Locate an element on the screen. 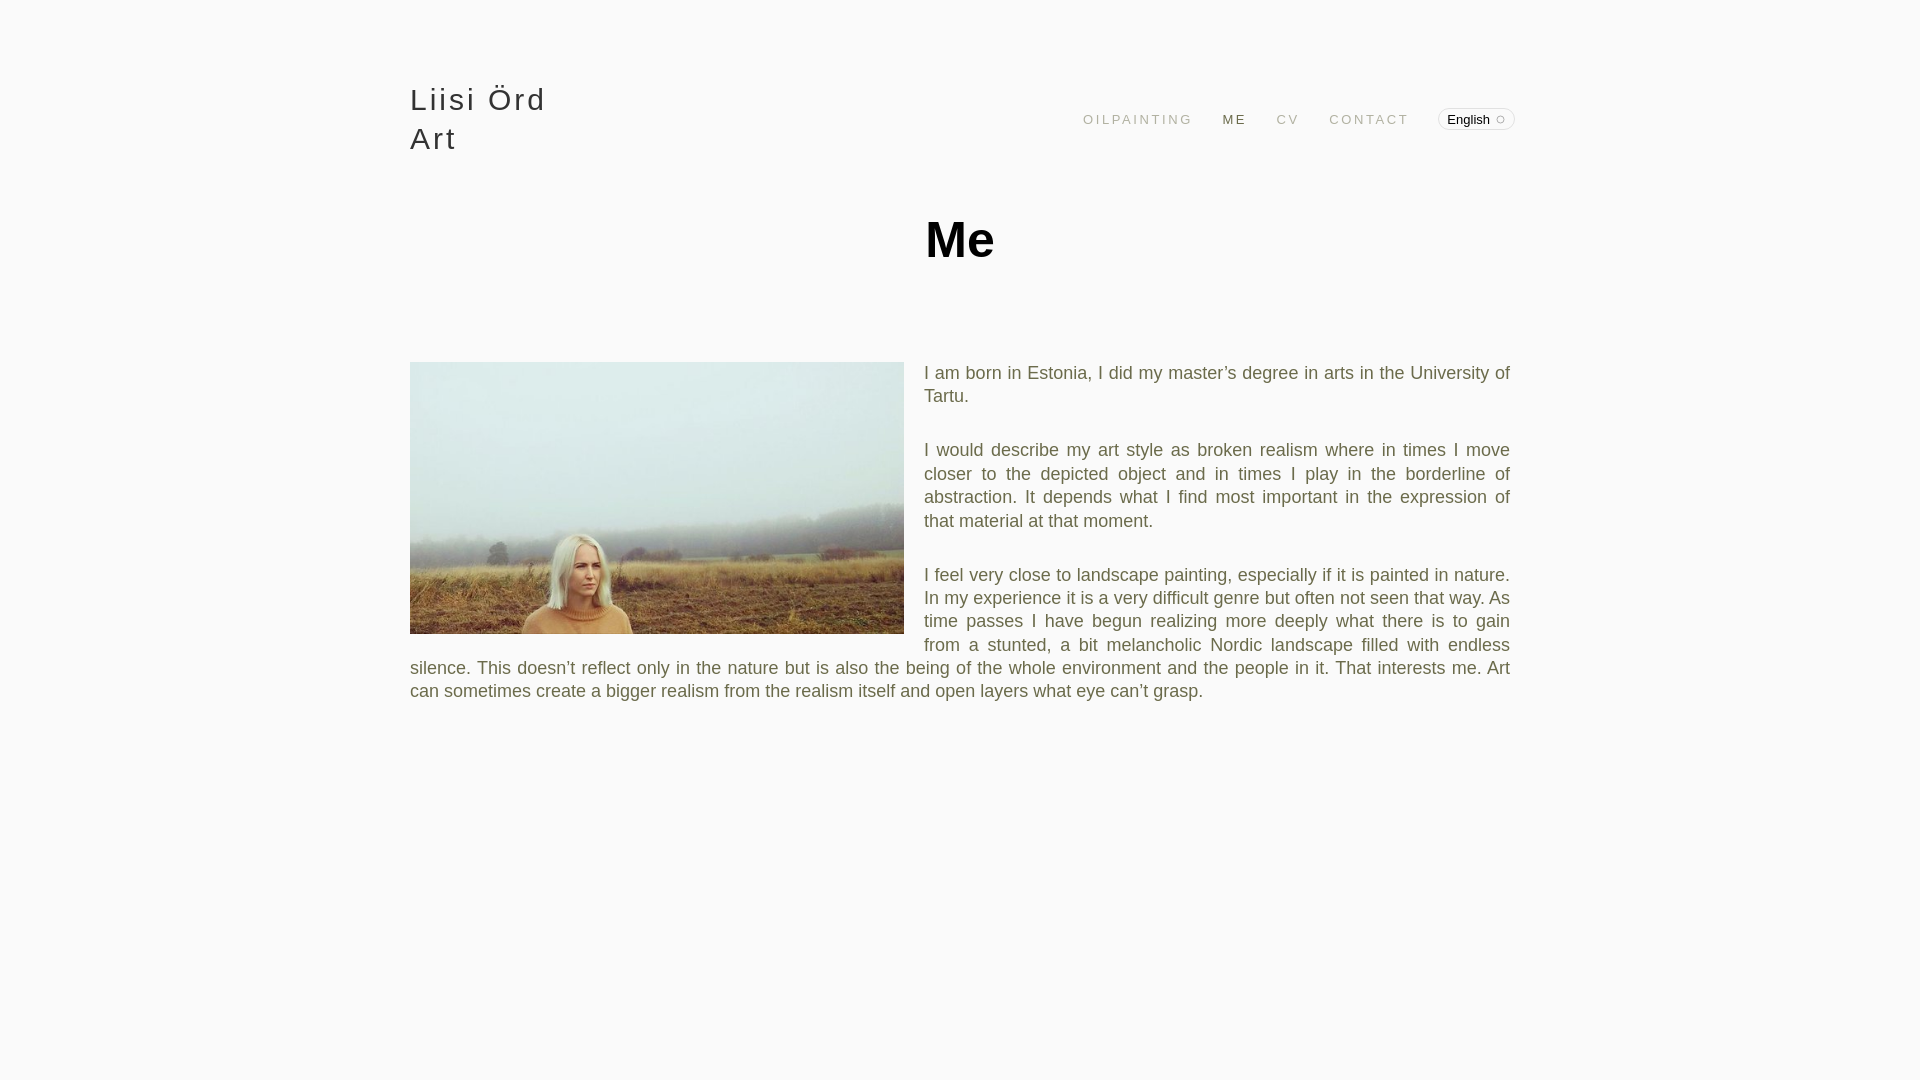 The height and width of the screenshot is (1080, 1920). ME is located at coordinates (1234, 118).